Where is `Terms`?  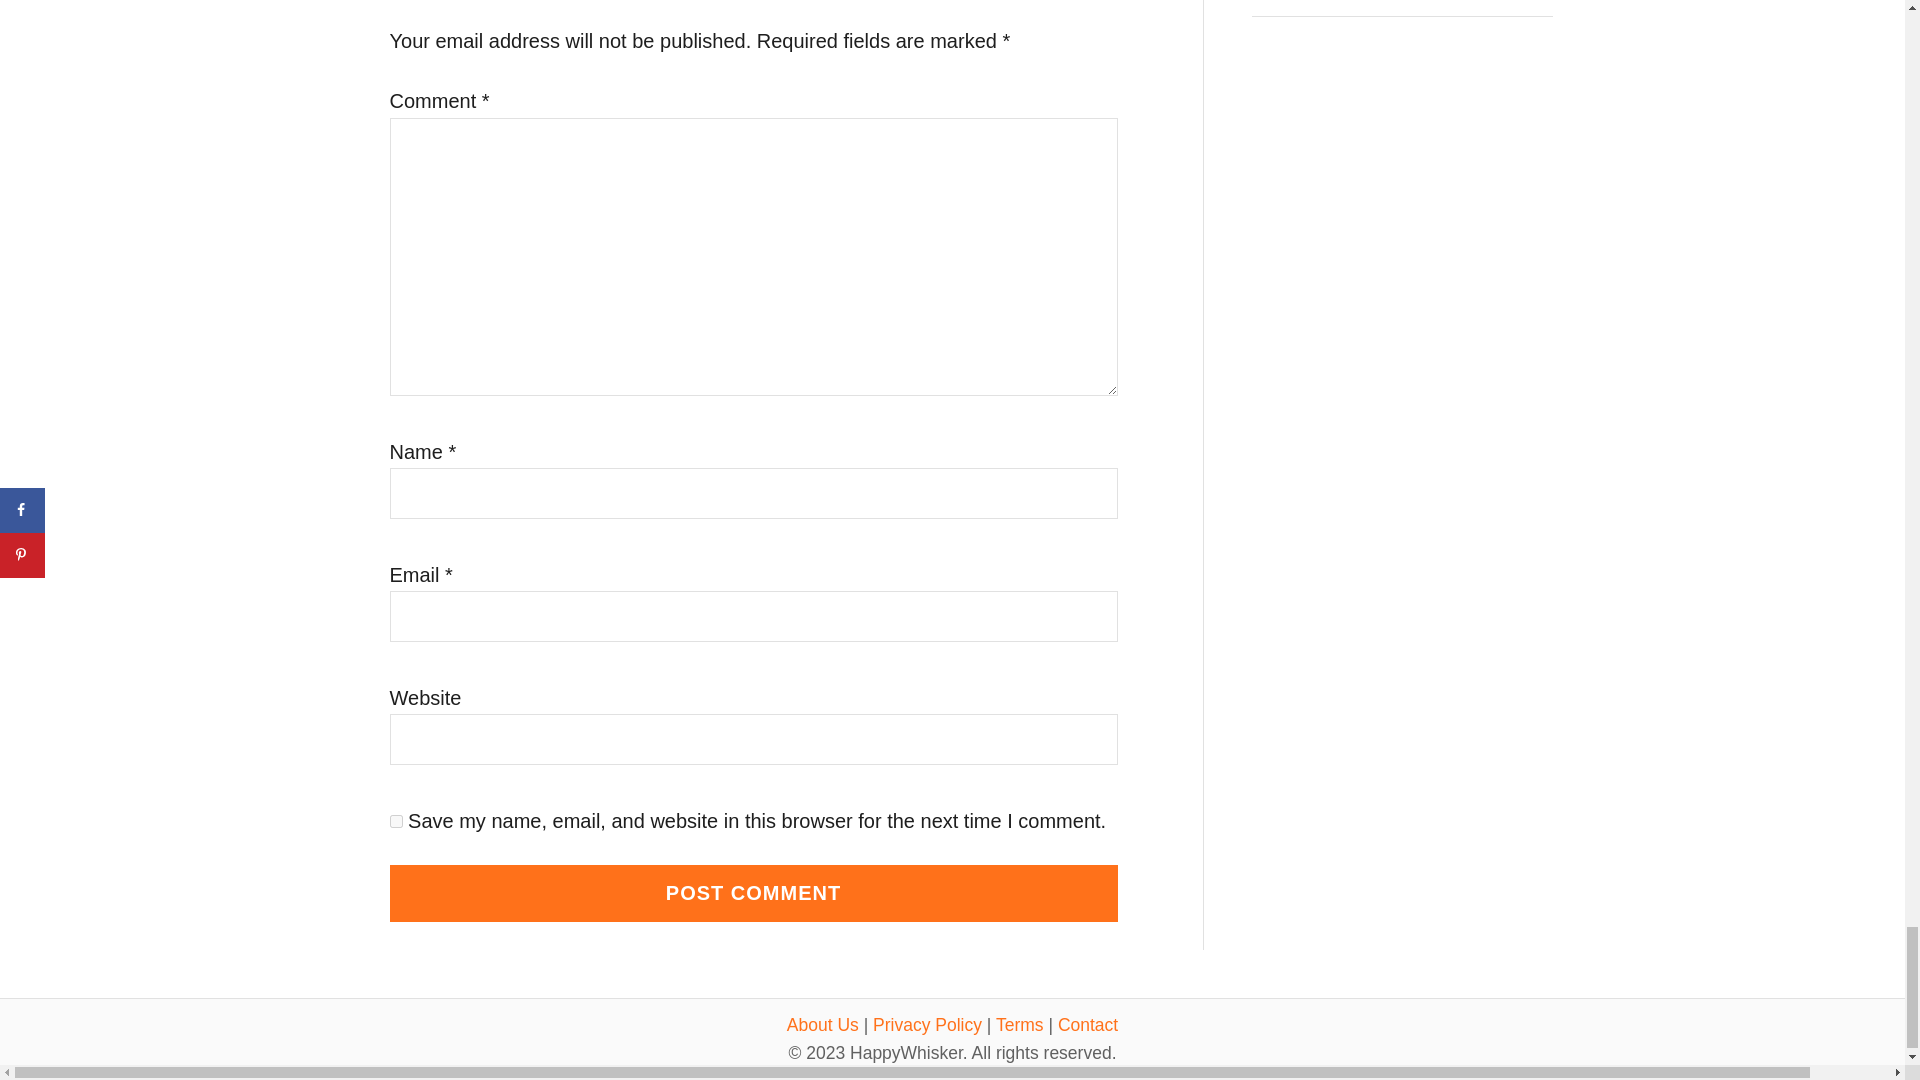
Terms is located at coordinates (1020, 1024).